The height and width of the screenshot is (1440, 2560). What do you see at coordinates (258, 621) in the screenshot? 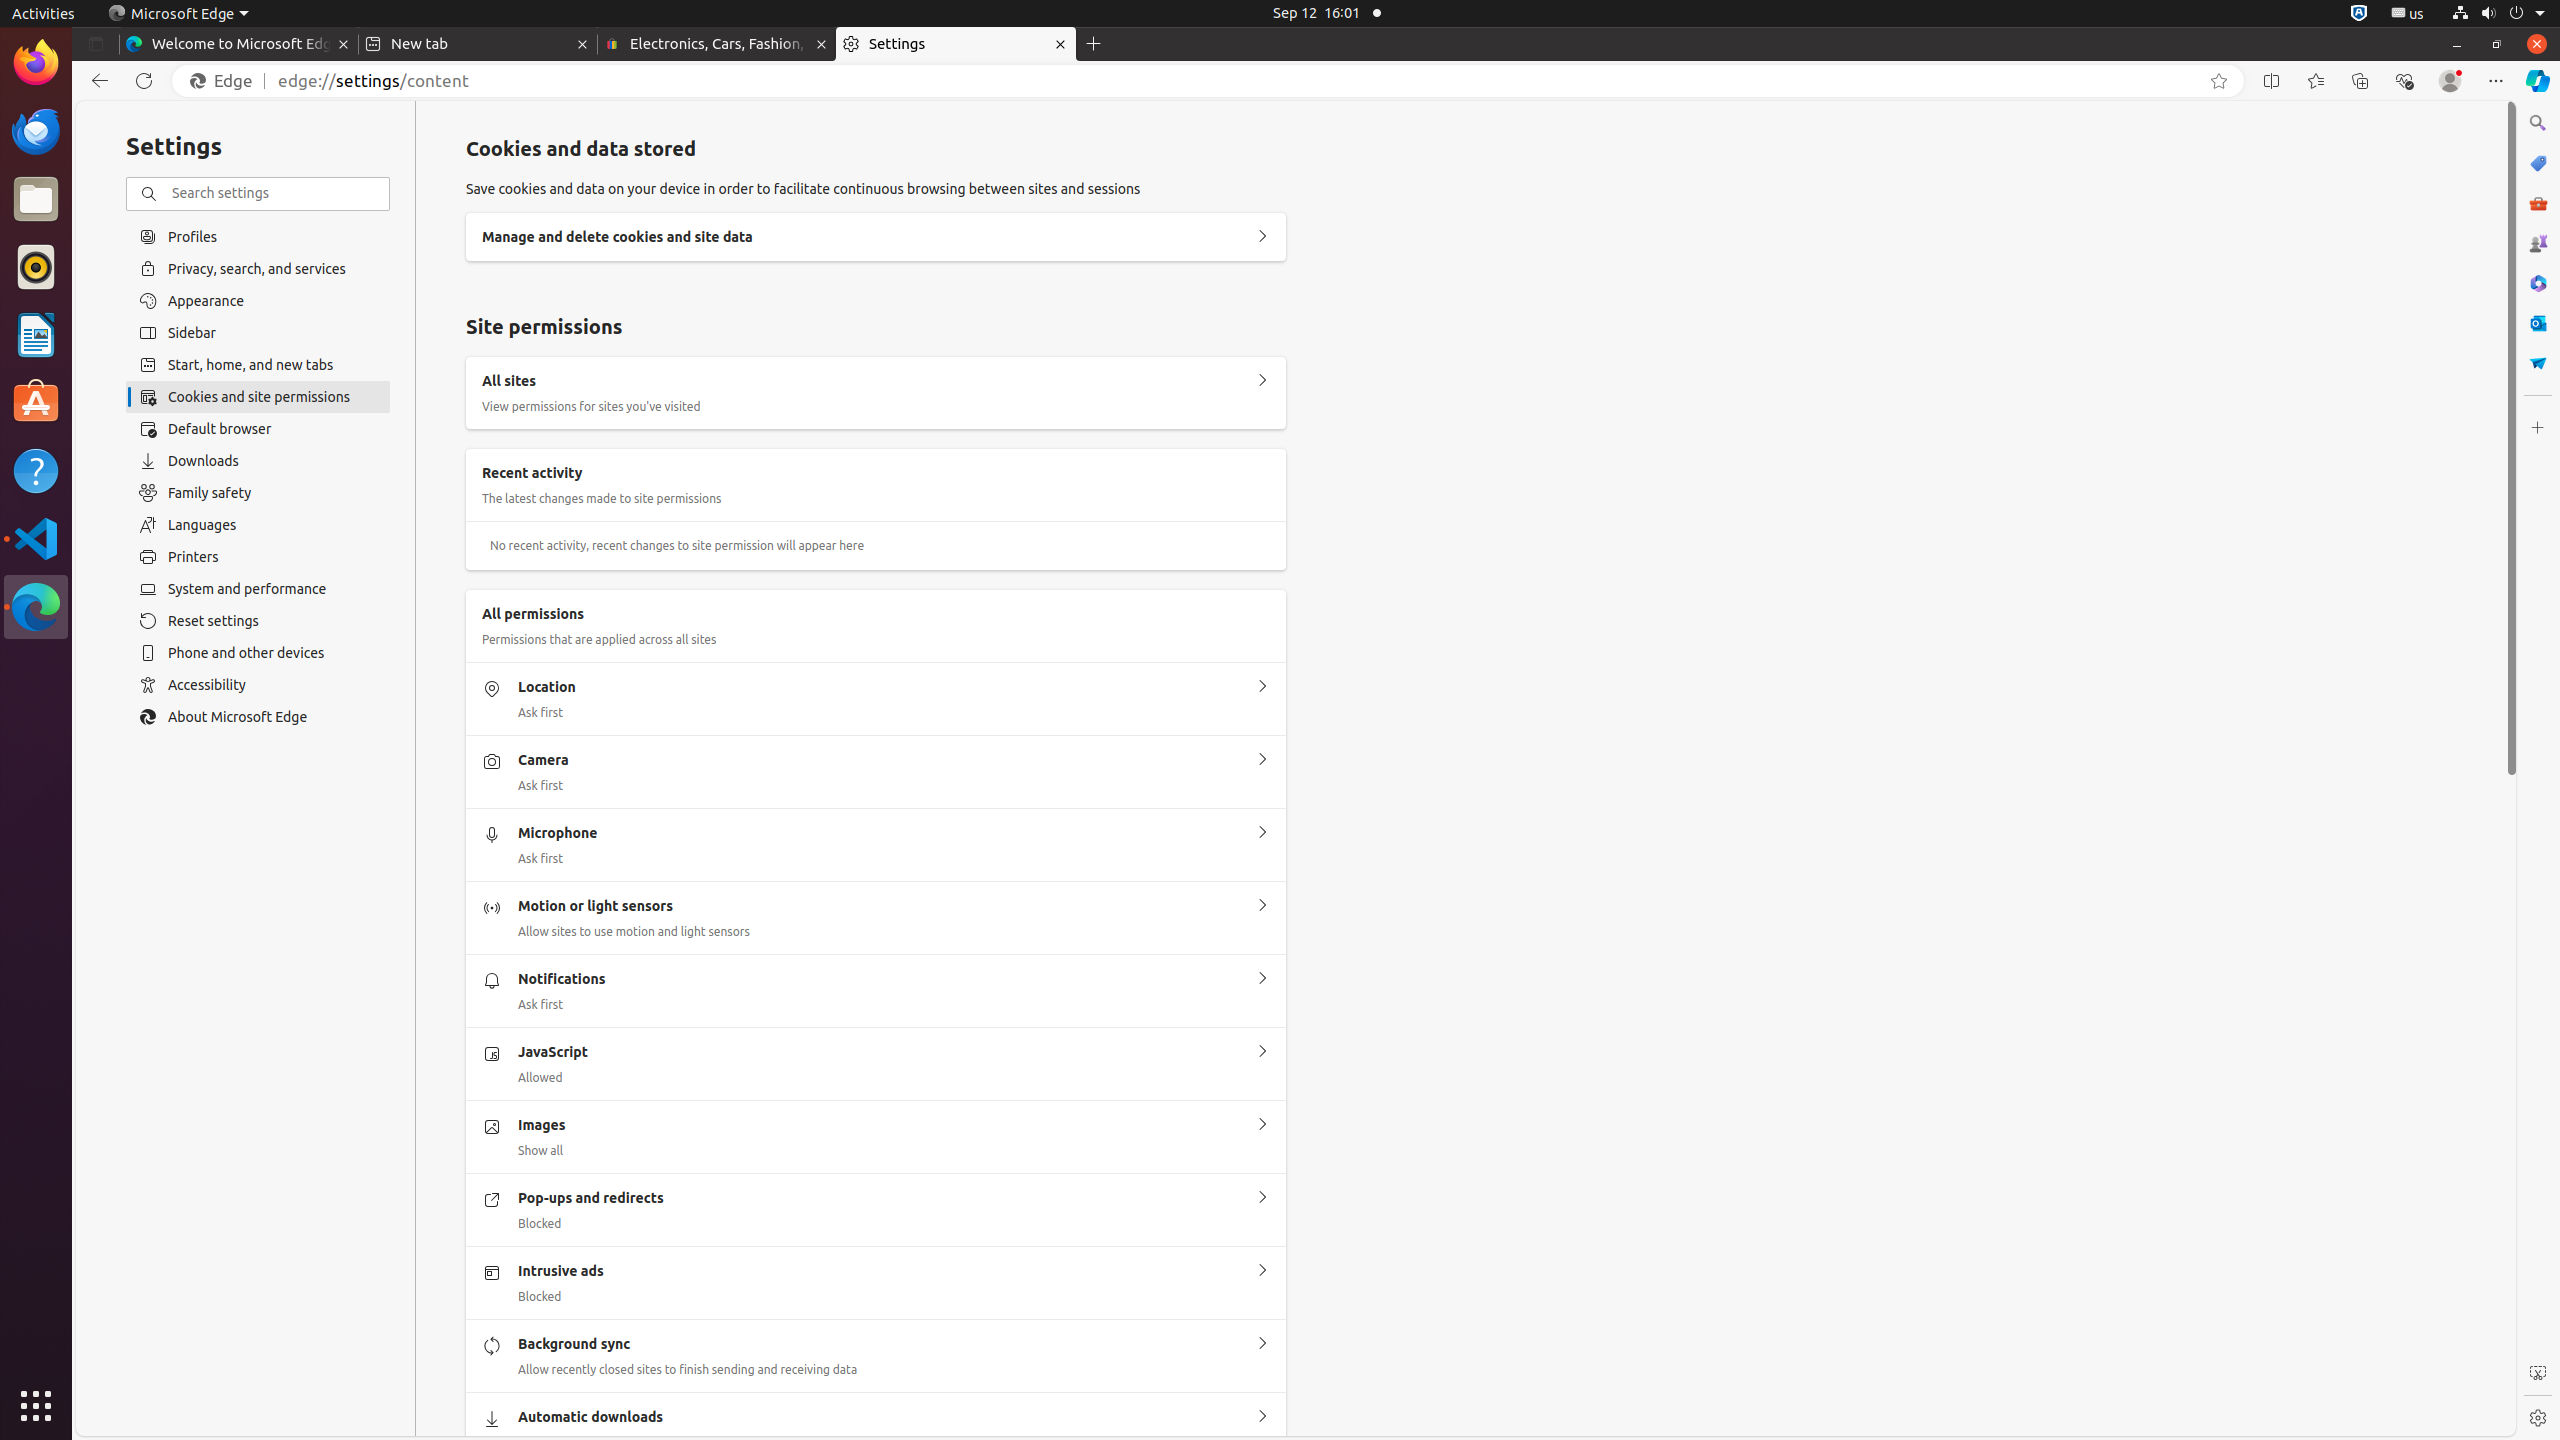
I see `Reset settings` at bounding box center [258, 621].